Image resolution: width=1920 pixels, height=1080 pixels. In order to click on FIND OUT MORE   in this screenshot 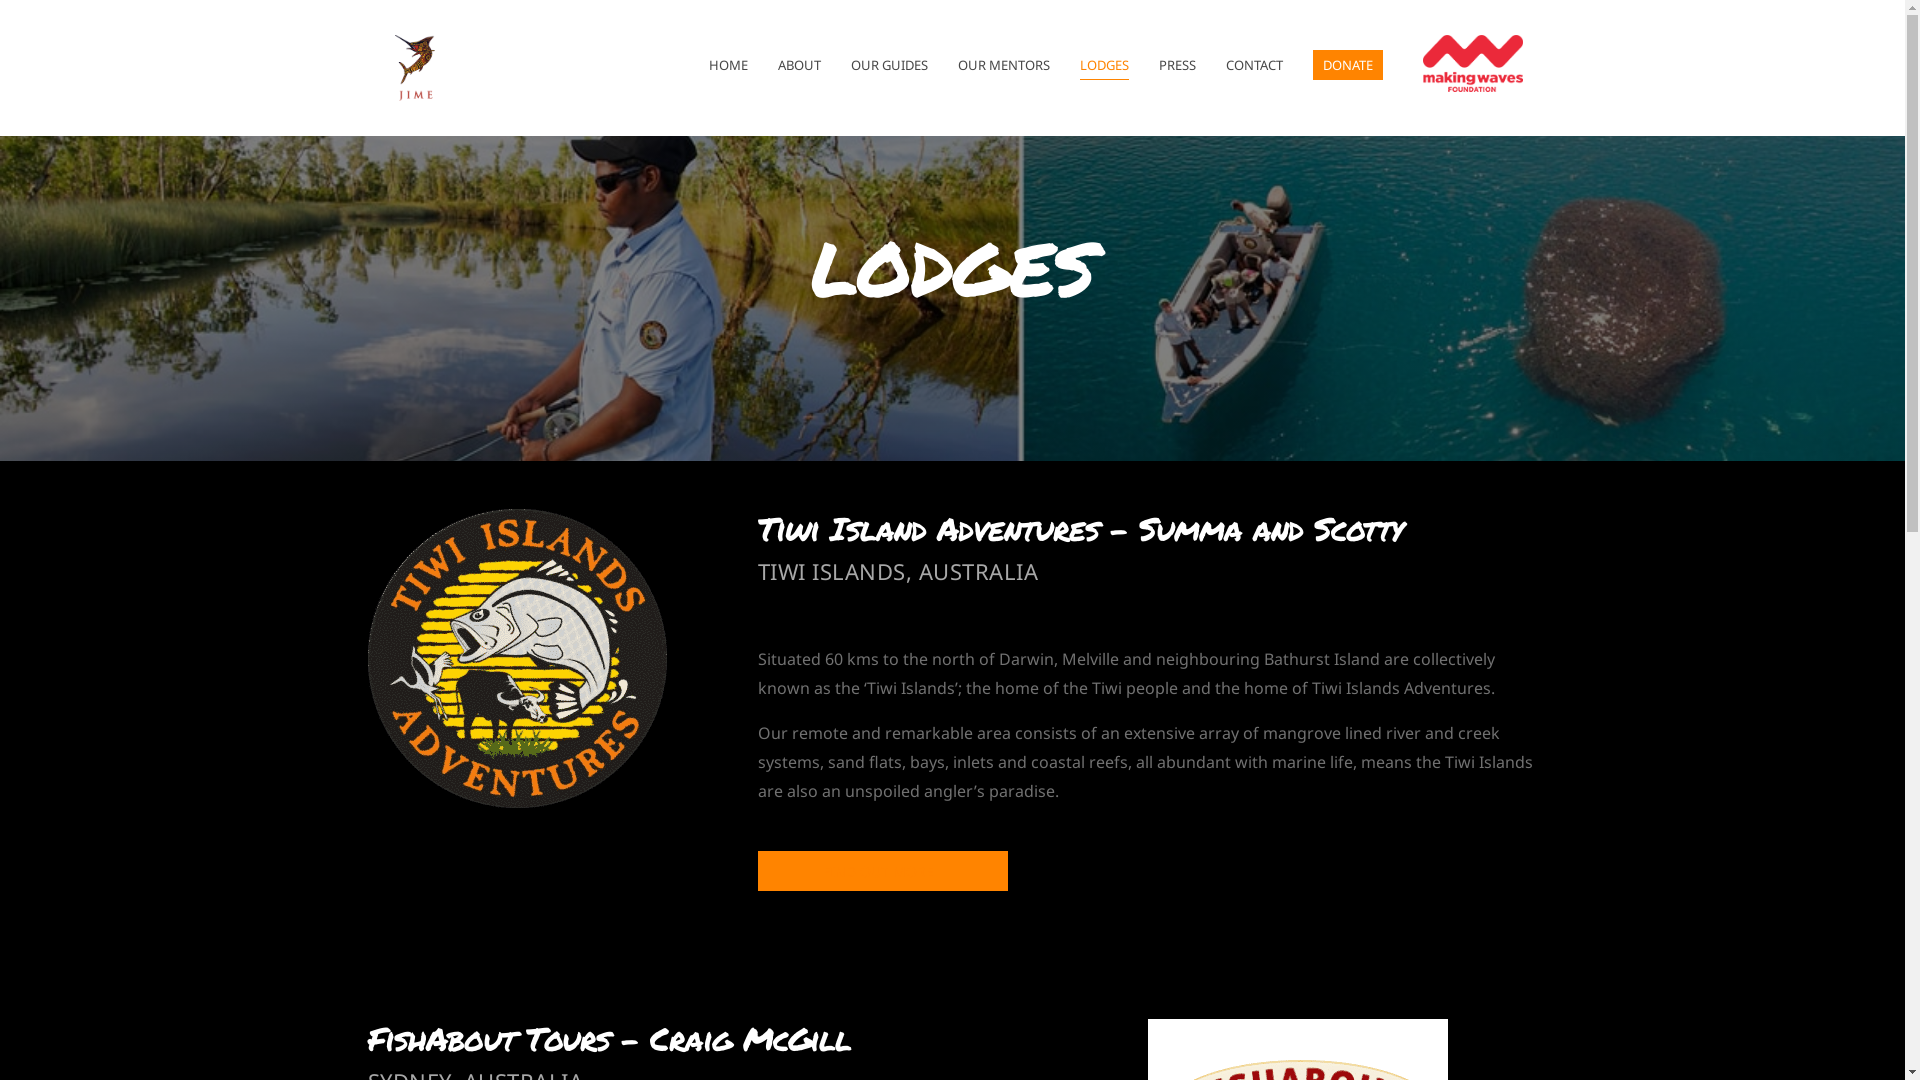, I will do `click(883, 871)`.